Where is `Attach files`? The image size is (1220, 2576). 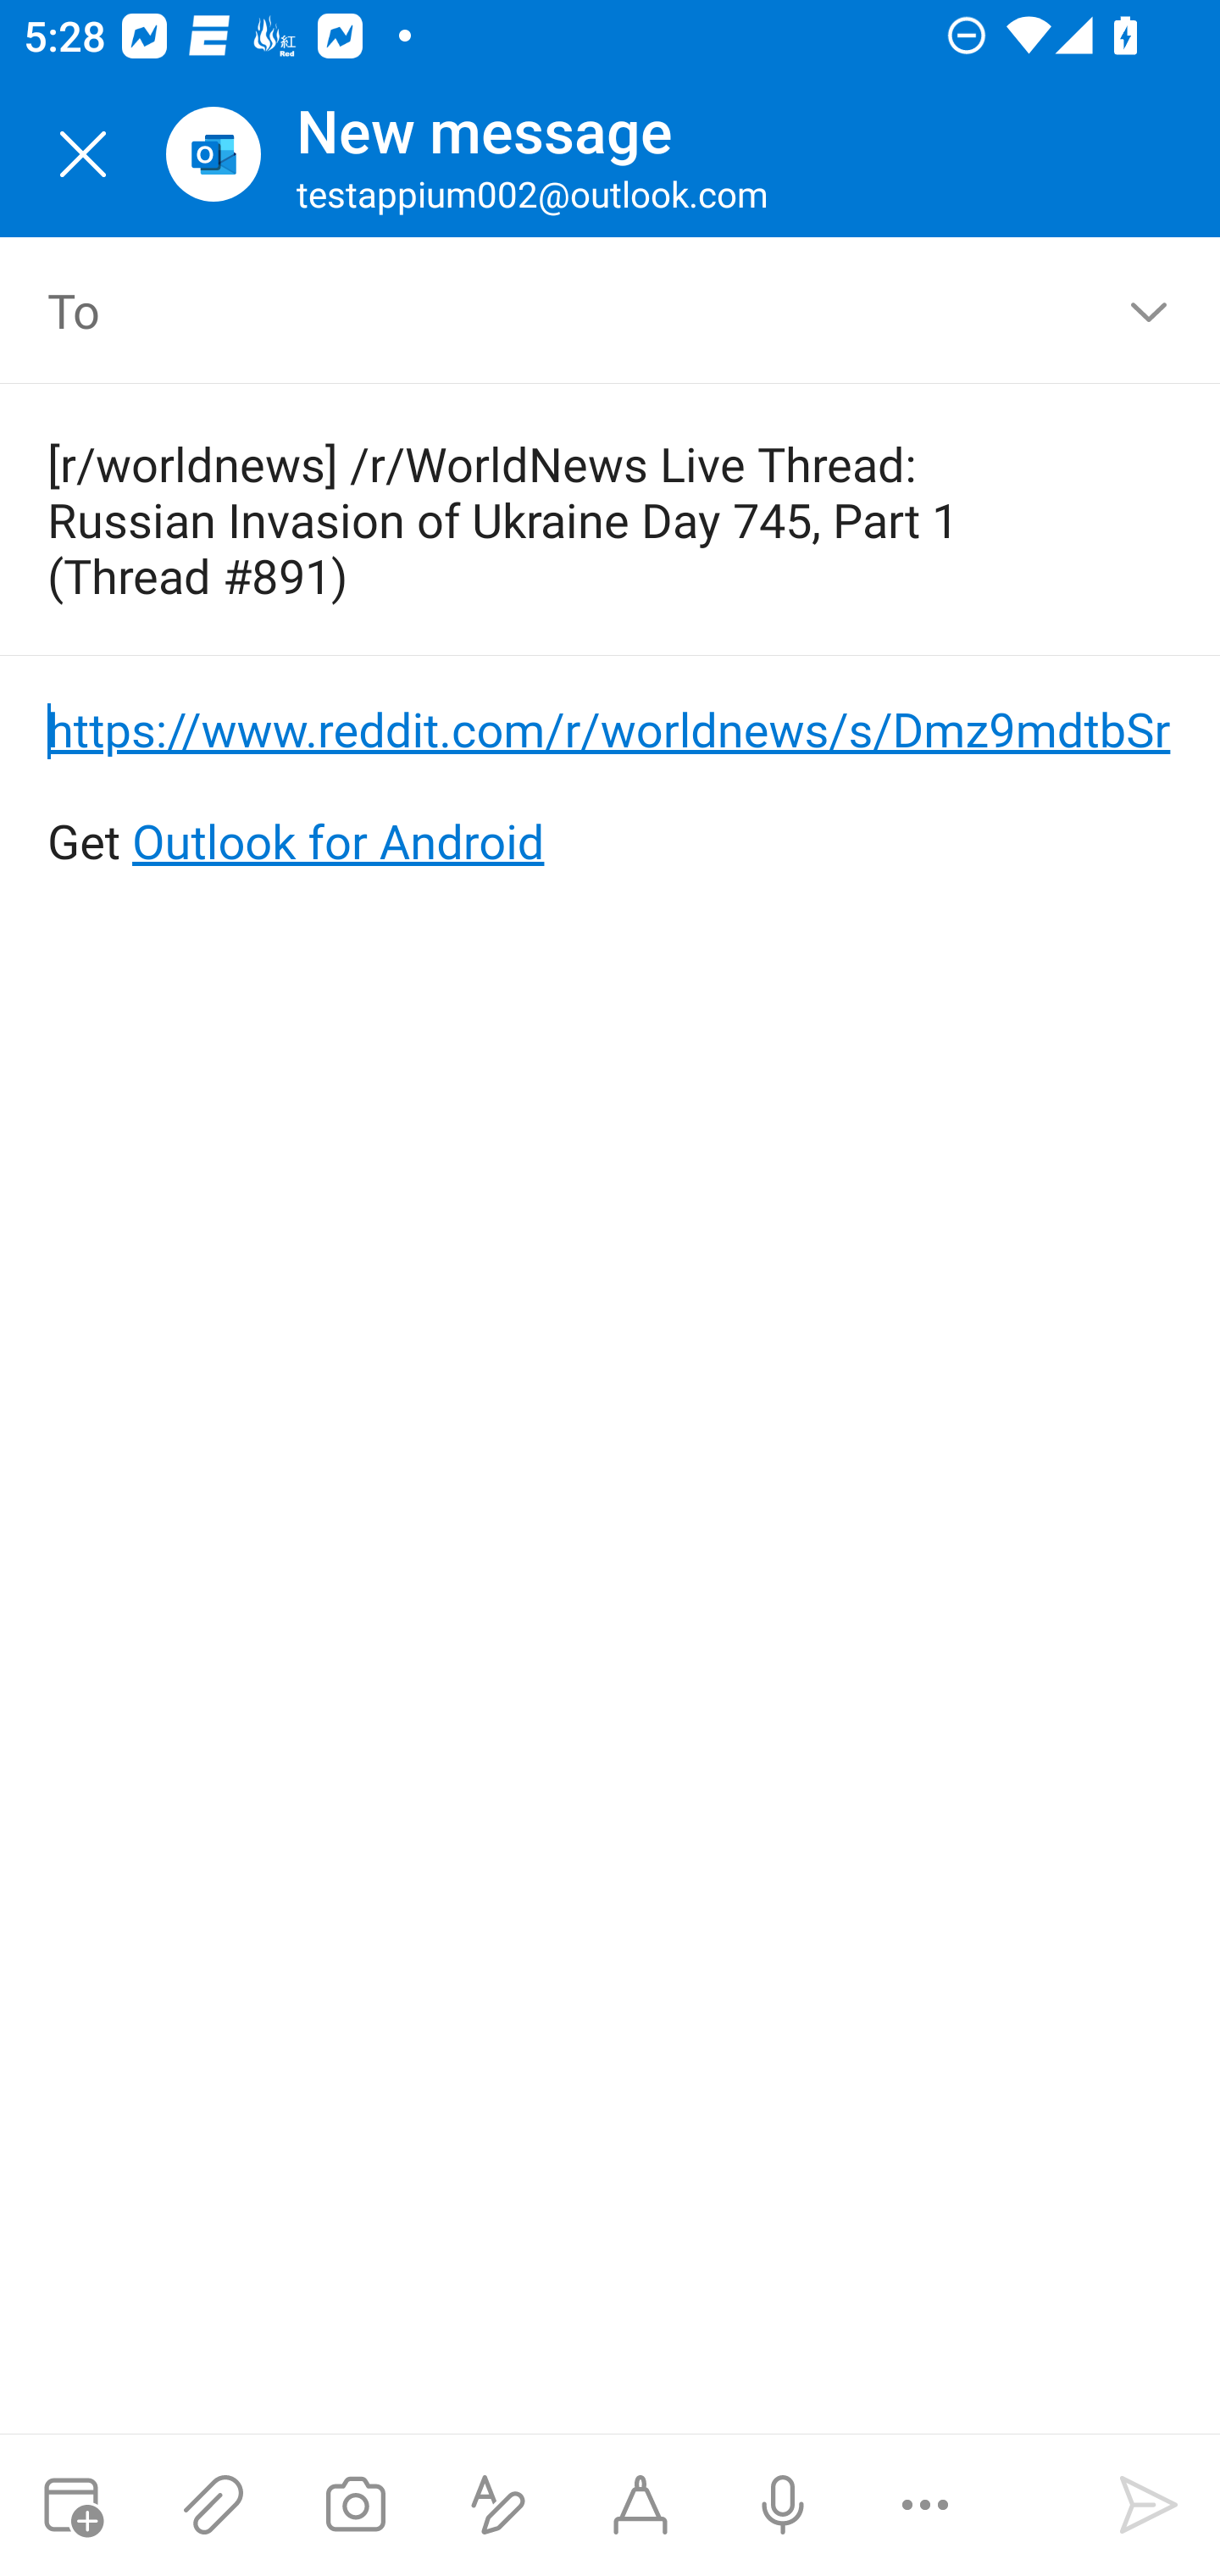
Attach files is located at coordinates (213, 2505).